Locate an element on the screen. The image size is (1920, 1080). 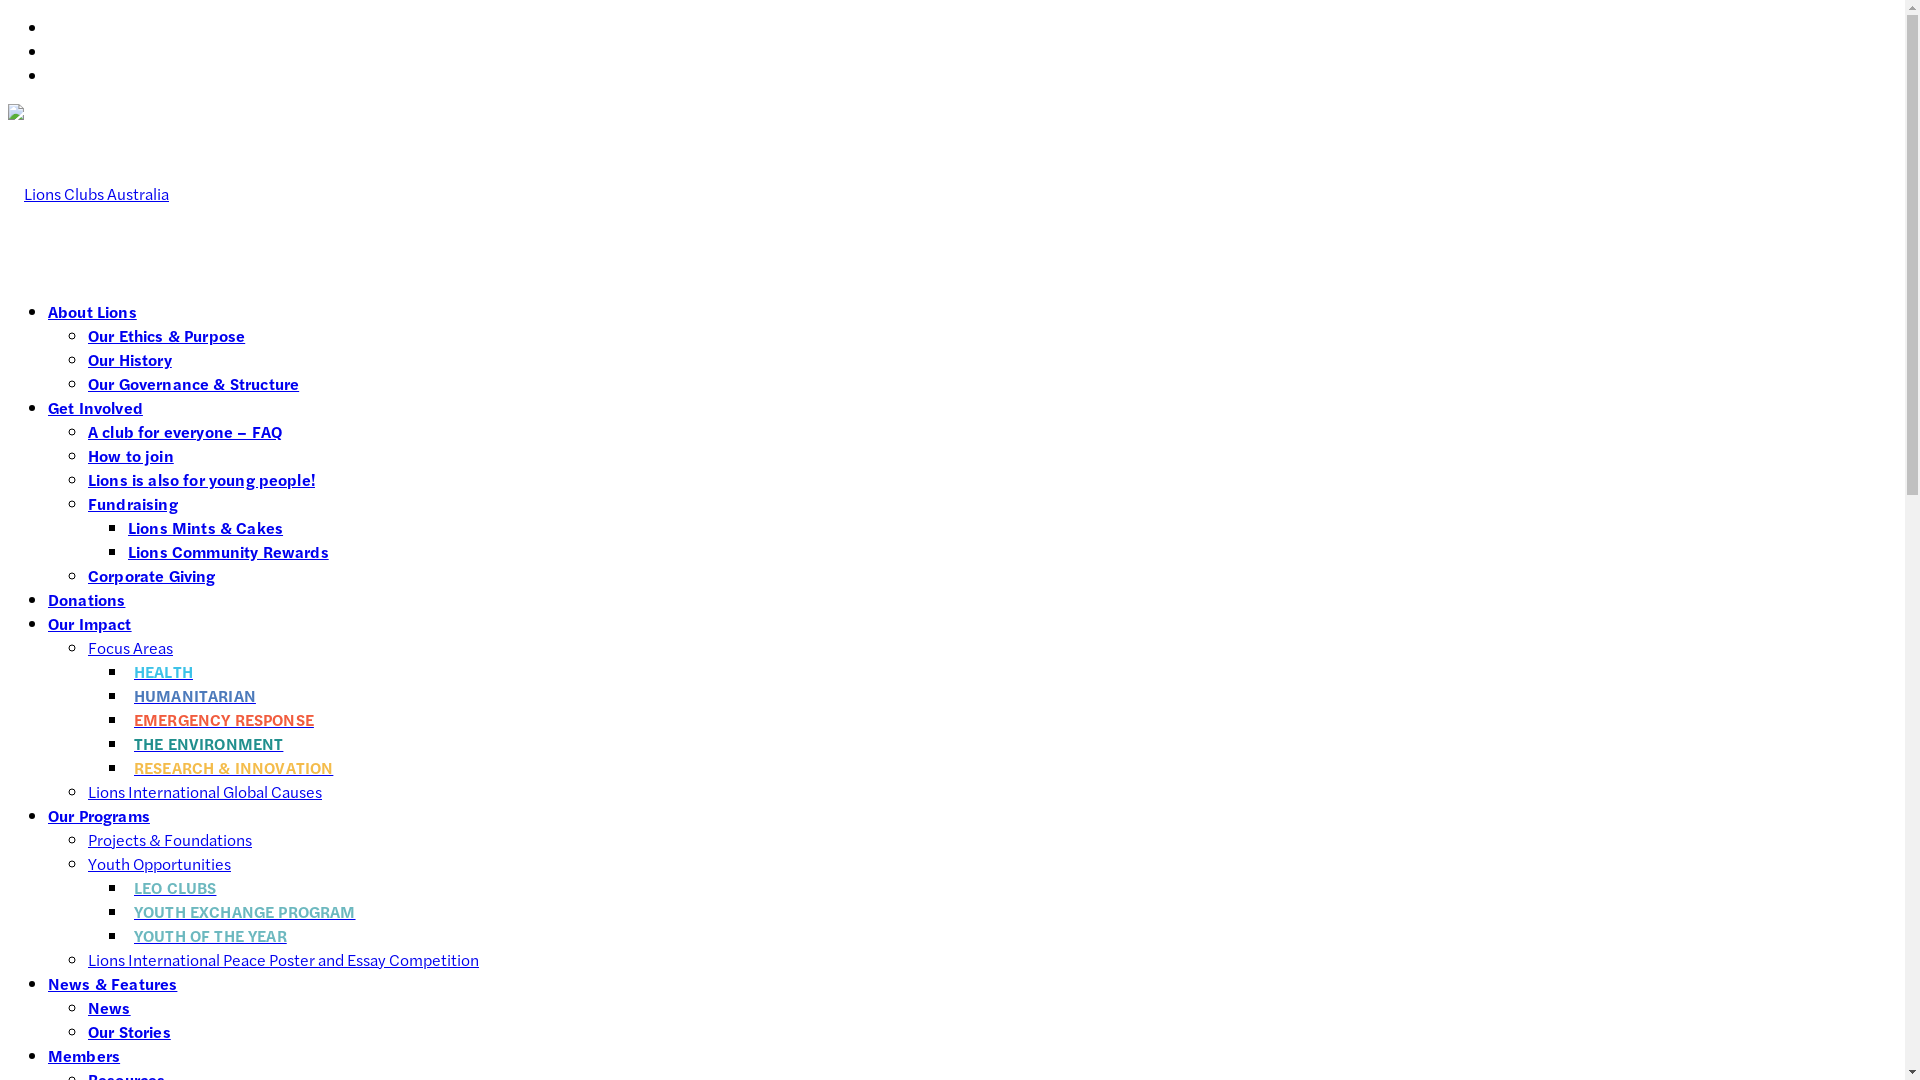
Get Involved is located at coordinates (96, 408).